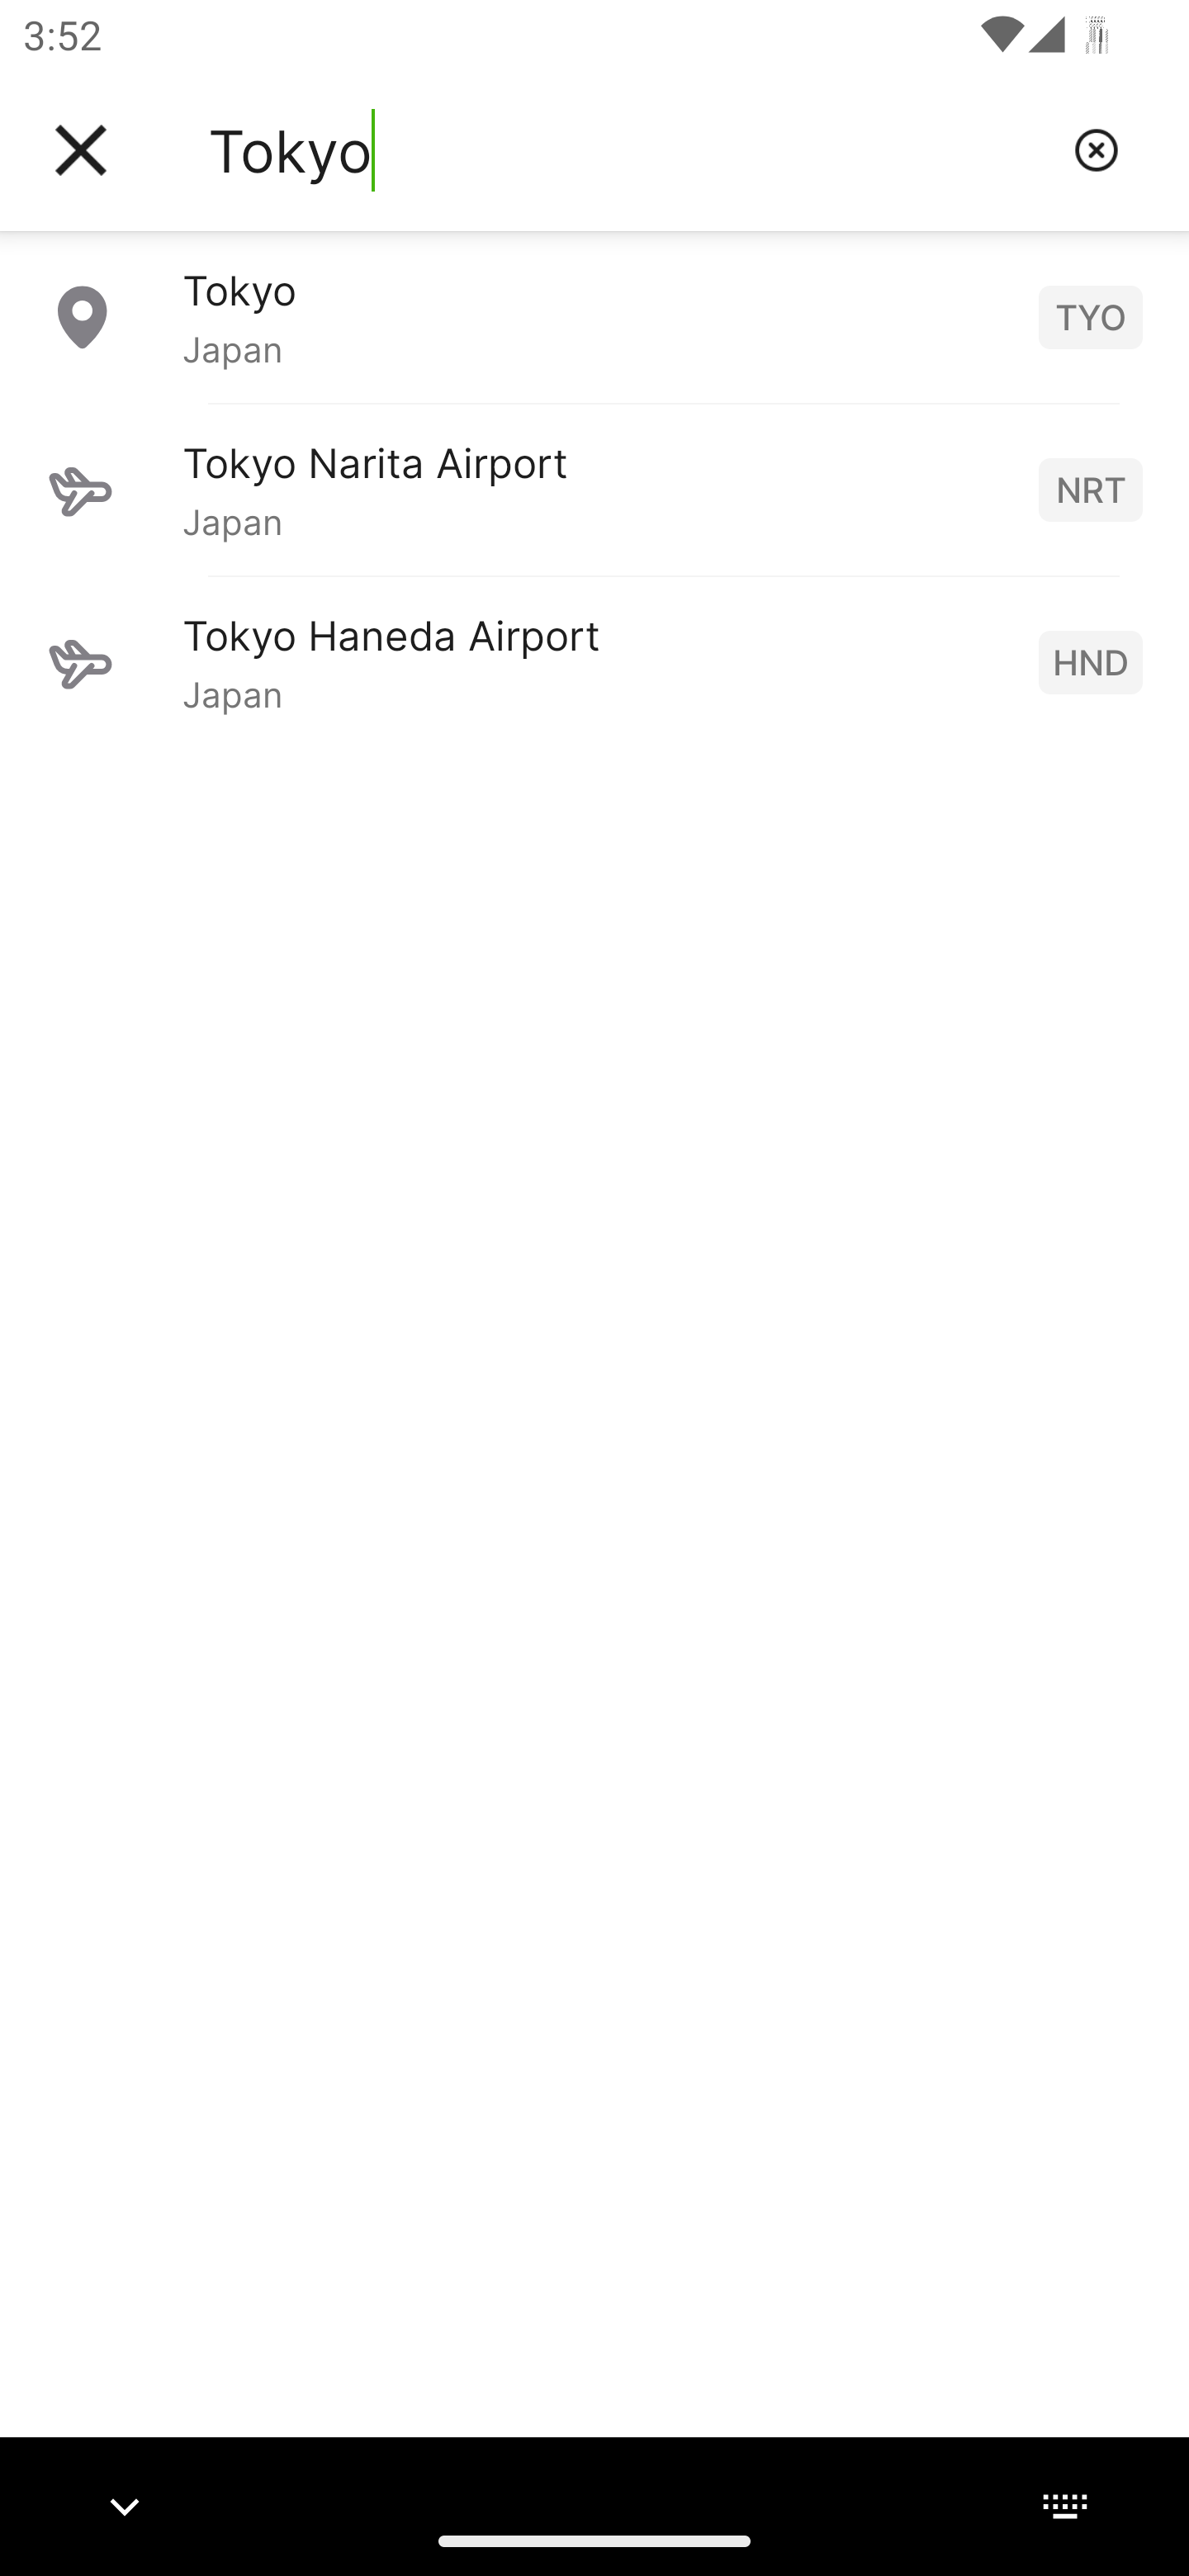 The width and height of the screenshot is (1189, 2576). I want to click on Tokyo Narita Airport Japan NRT, so click(594, 489).